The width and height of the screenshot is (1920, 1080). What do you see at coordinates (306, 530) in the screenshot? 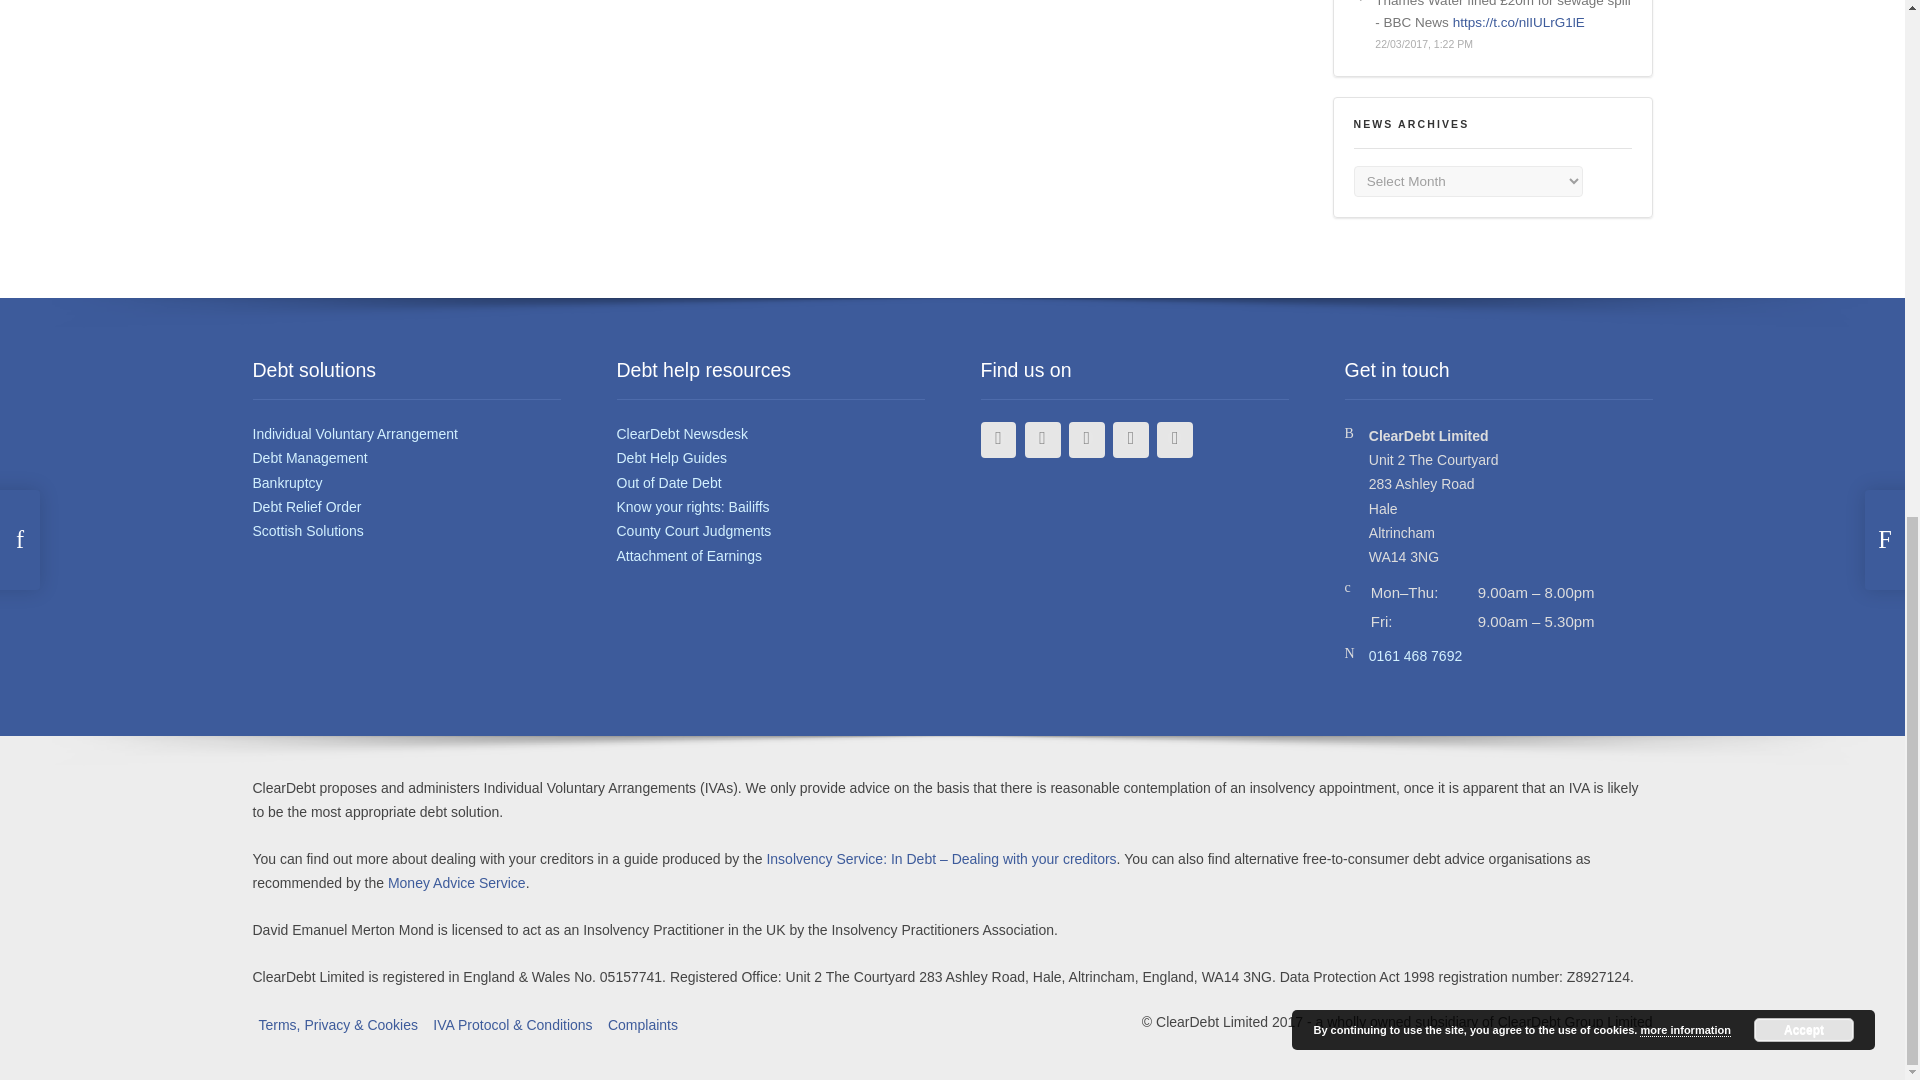
I see `Scottish Solutions` at bounding box center [306, 530].